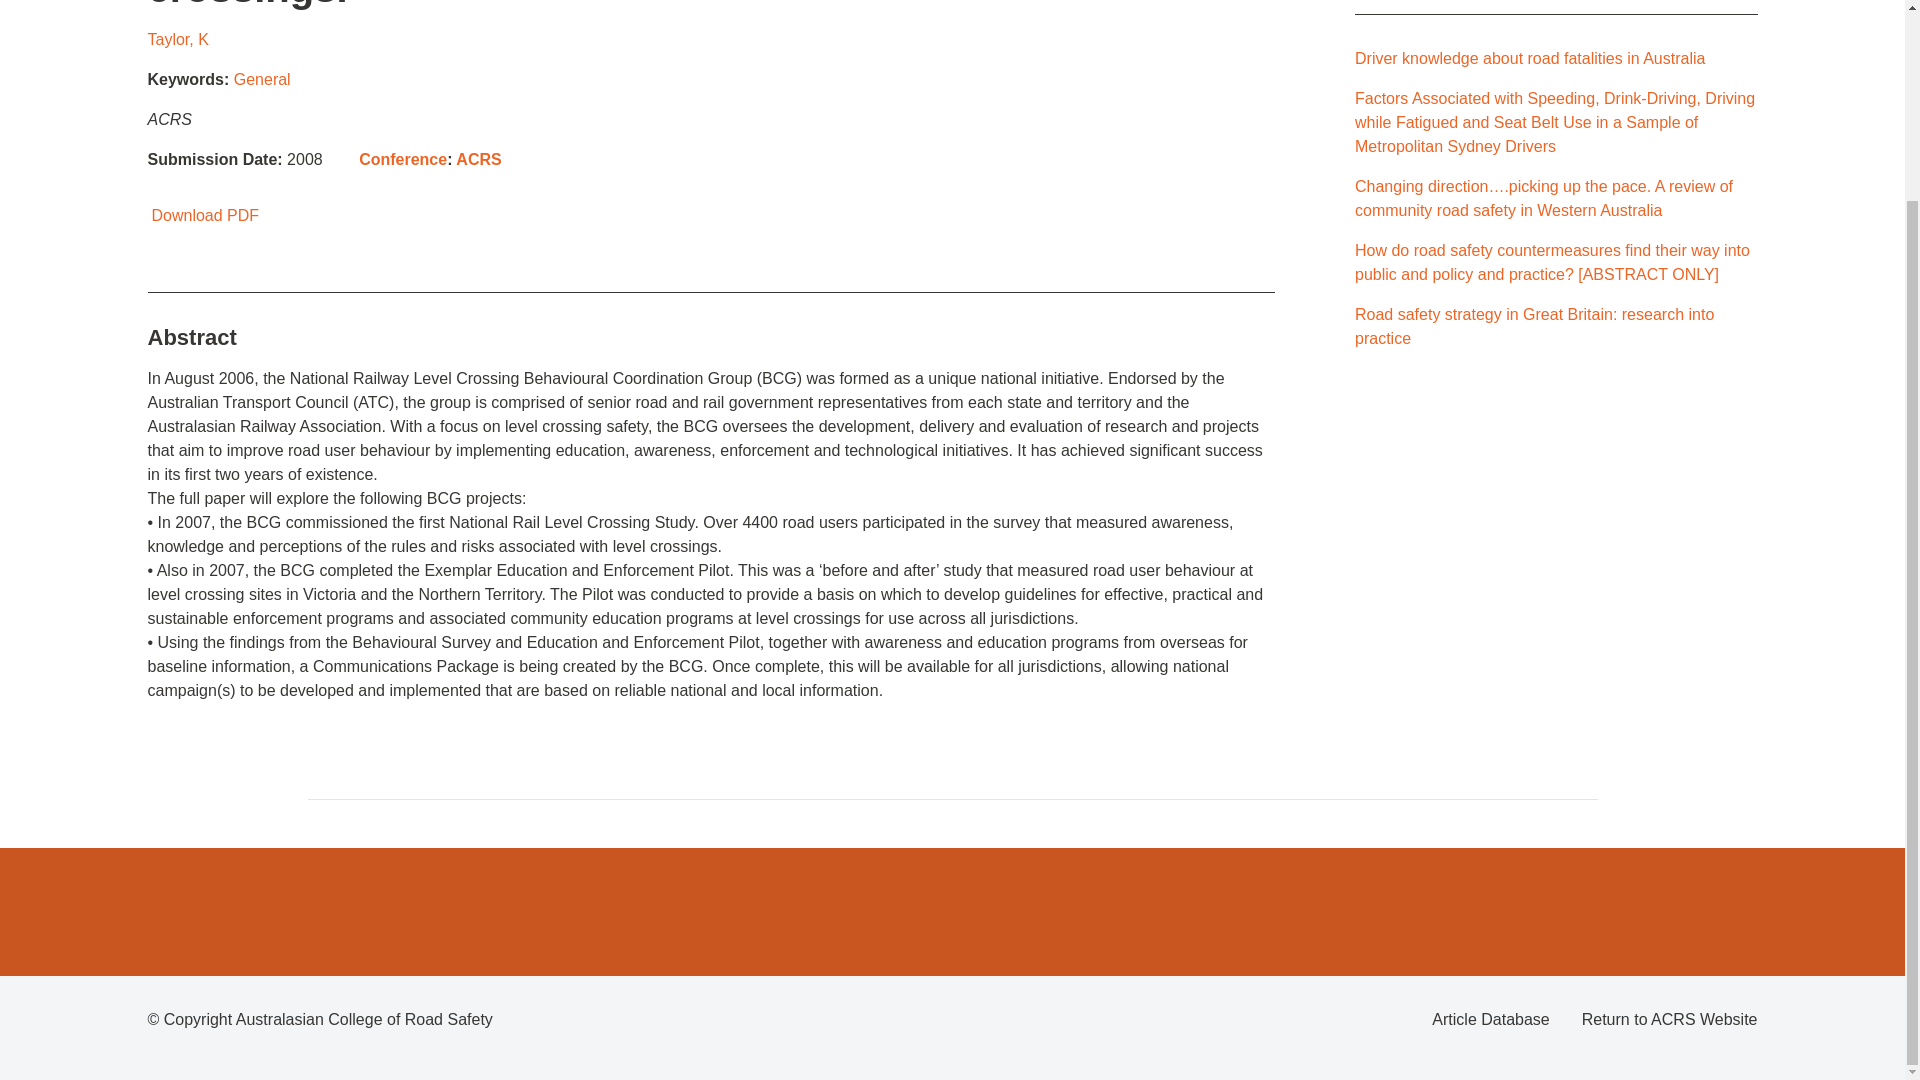  I want to click on Driver knowledge about road fatalities in Australia, so click(1530, 58).